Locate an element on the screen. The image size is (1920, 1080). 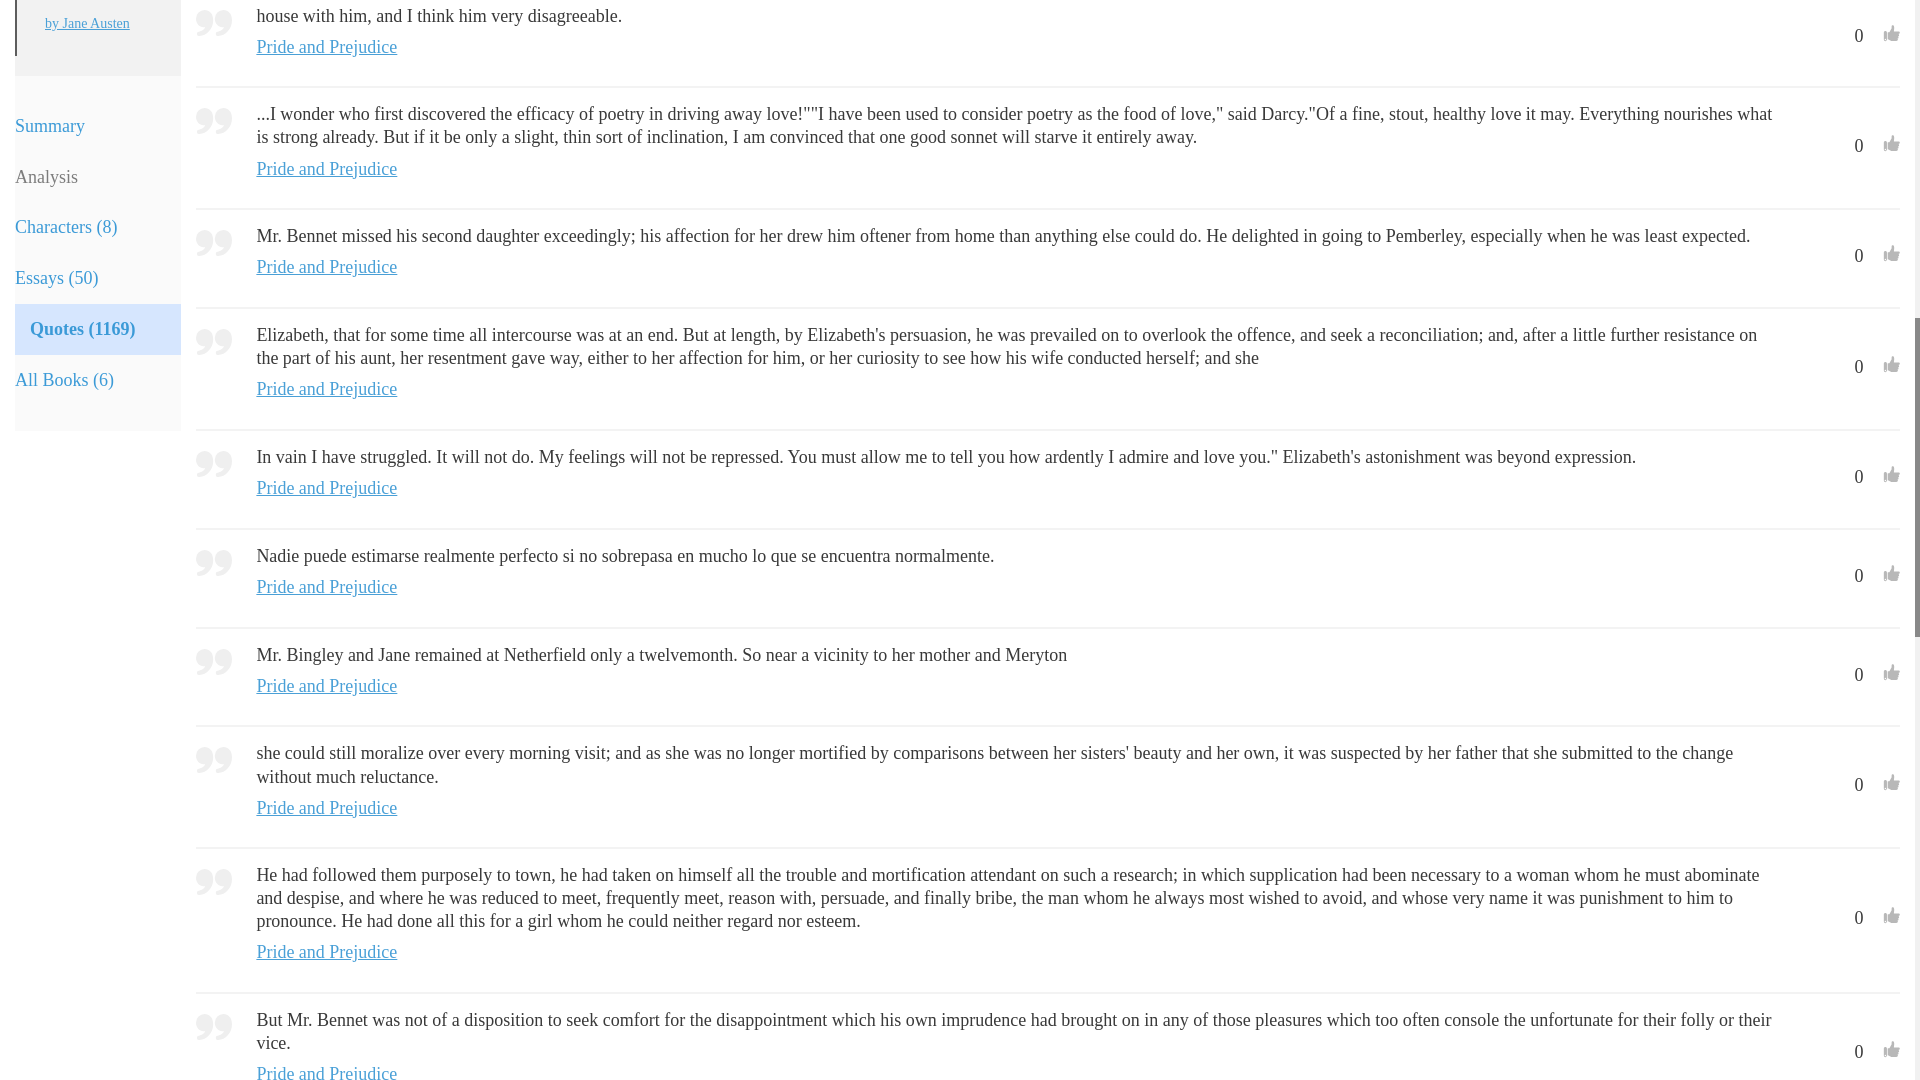
Summary is located at coordinates (98, 126).